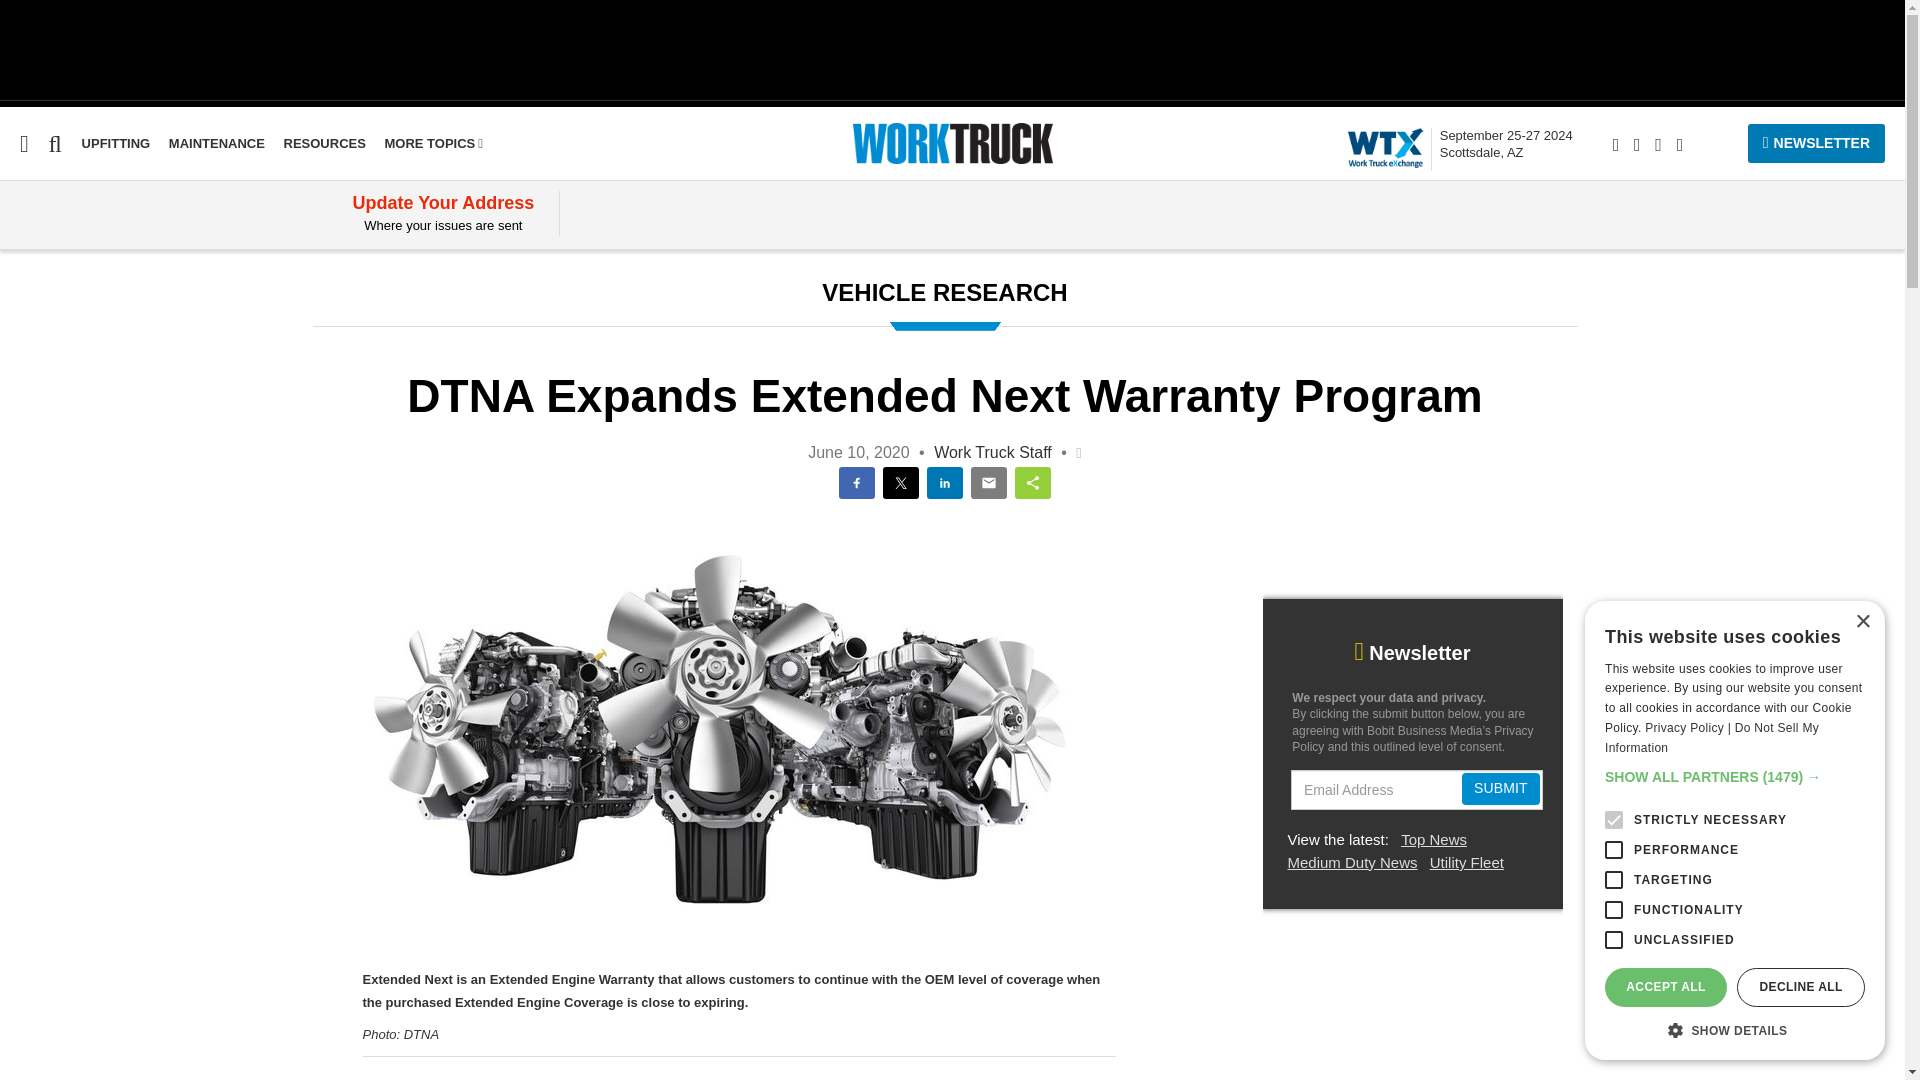 Image resolution: width=1920 pixels, height=1080 pixels. I want to click on Fuel, so click(434, 144).